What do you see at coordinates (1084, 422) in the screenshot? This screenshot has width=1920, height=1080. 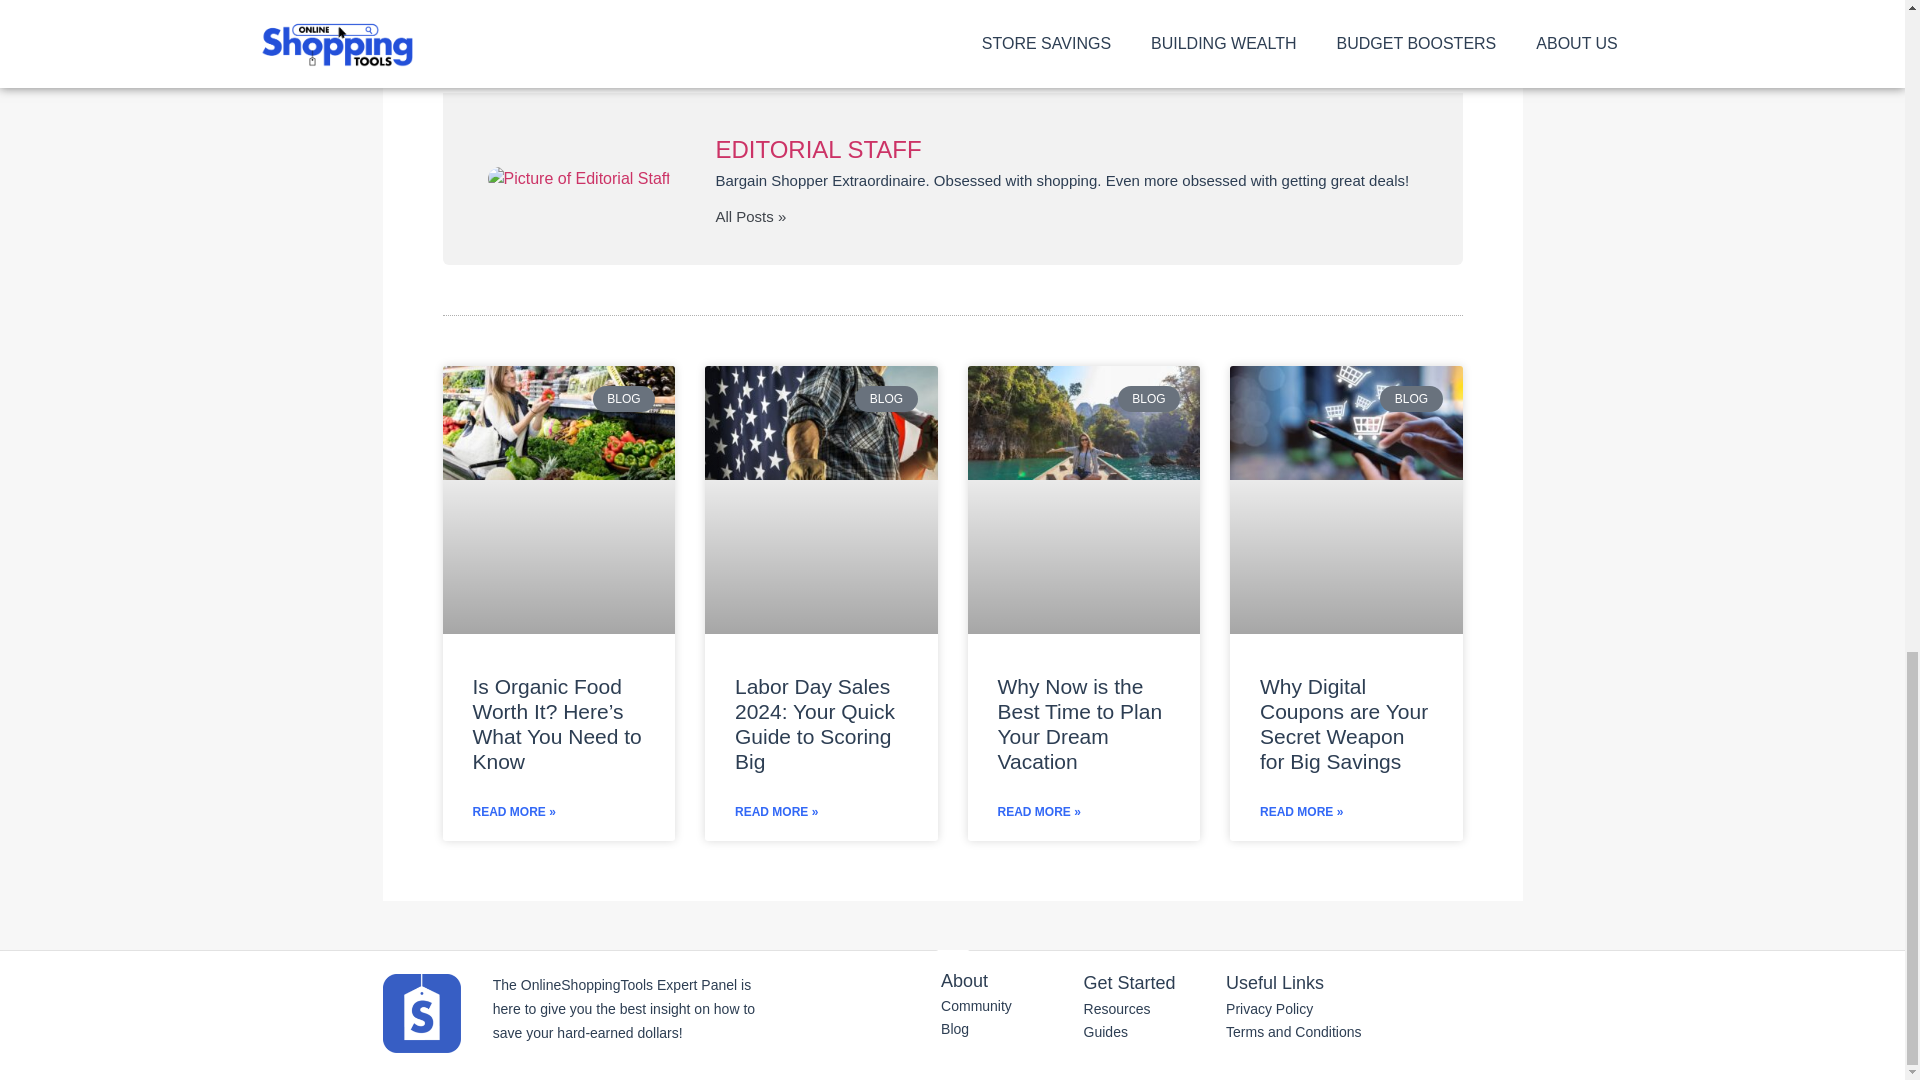 I see `Why Now is the Best Time to Plan Your Dream Vacation` at bounding box center [1084, 422].